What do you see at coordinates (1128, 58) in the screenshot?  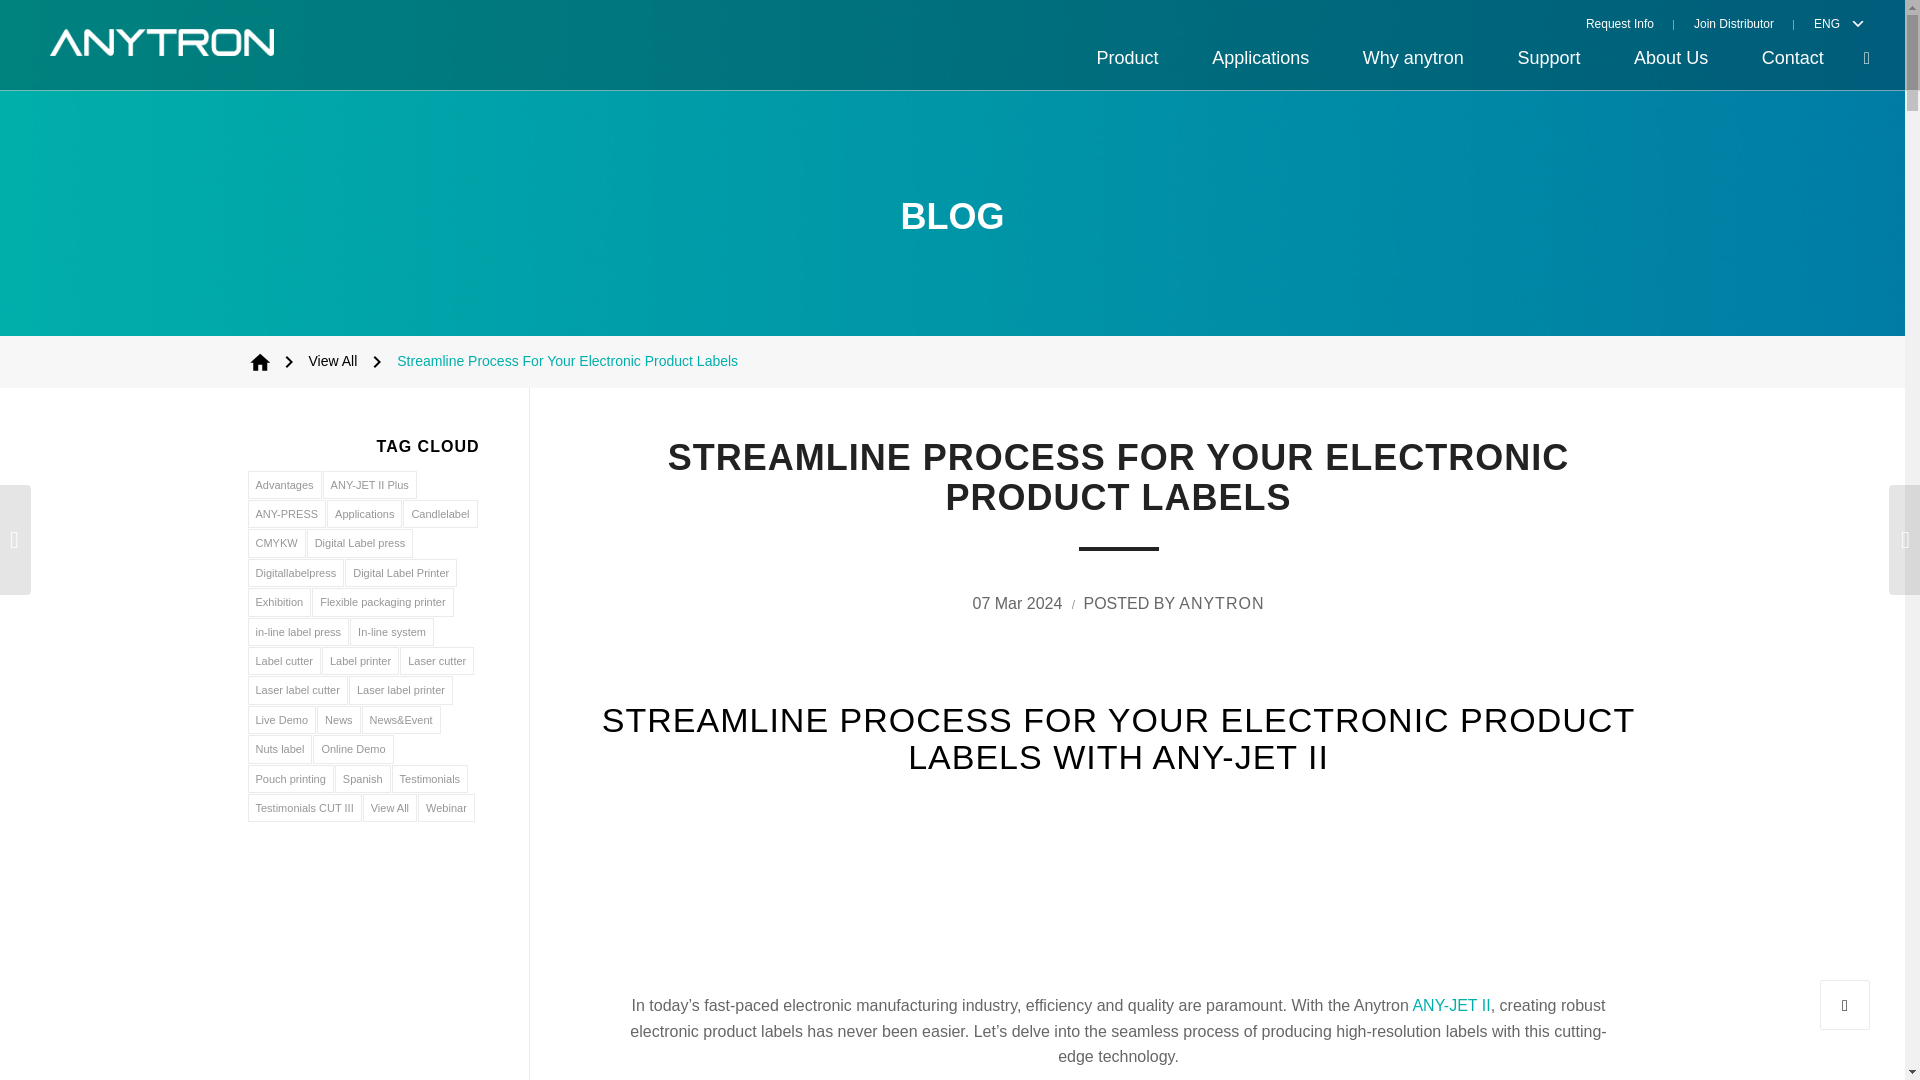 I see `Product` at bounding box center [1128, 58].